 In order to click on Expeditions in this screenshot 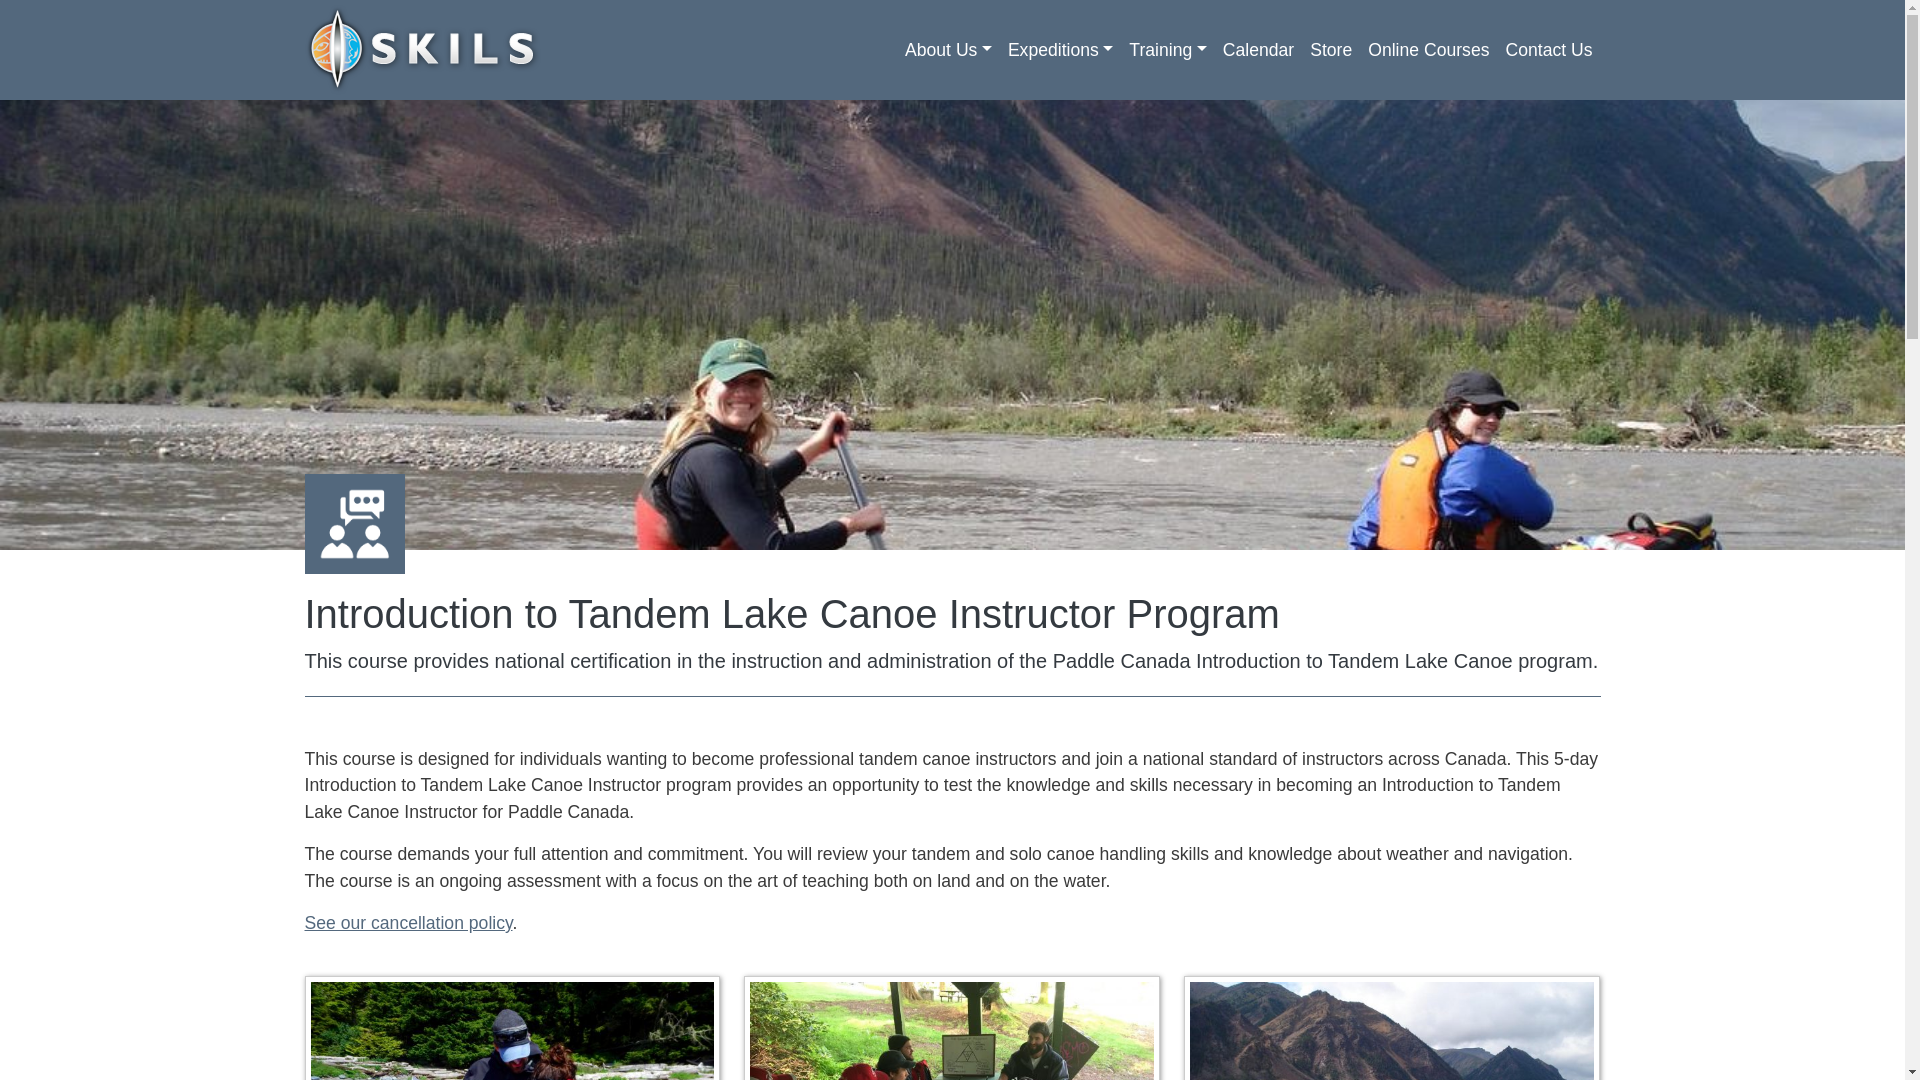, I will do `click(1060, 50)`.